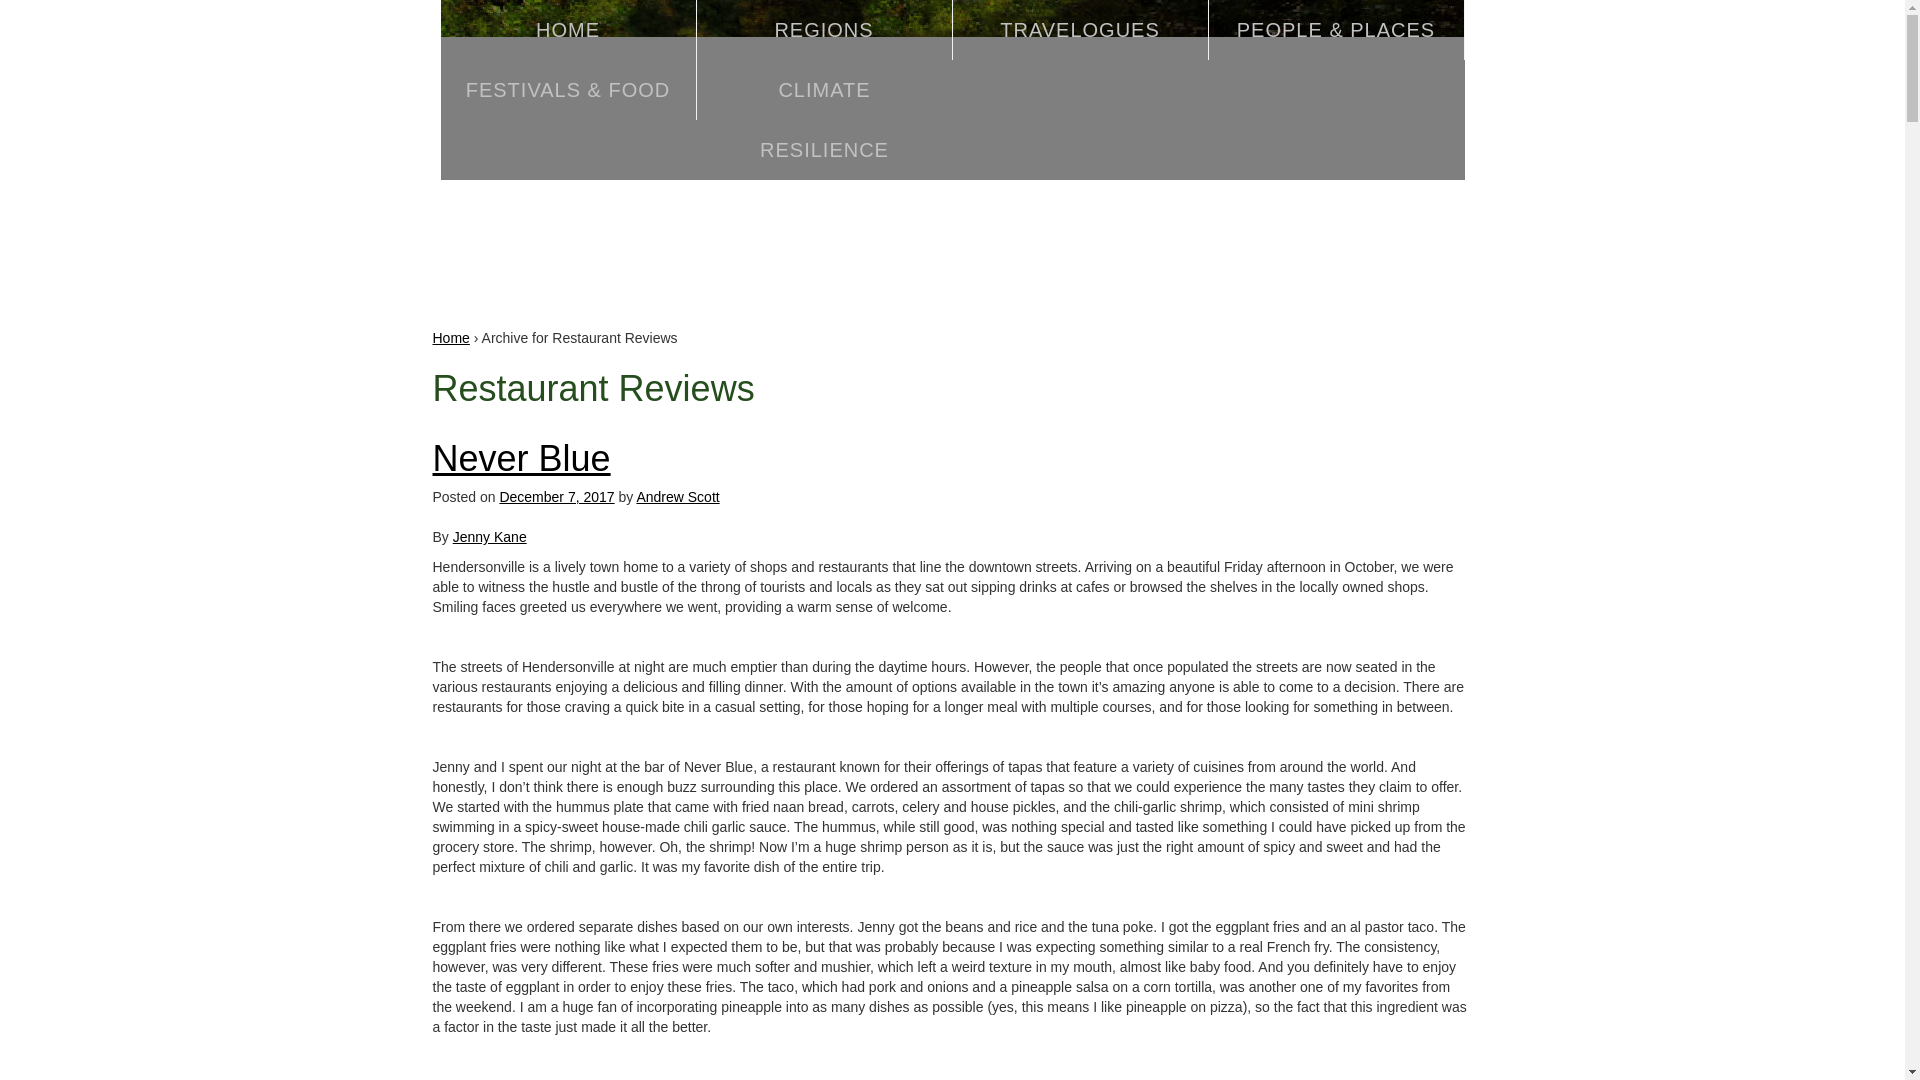 The width and height of the screenshot is (1920, 1080). I want to click on CLIMATE RESILIENCE, so click(824, 120).